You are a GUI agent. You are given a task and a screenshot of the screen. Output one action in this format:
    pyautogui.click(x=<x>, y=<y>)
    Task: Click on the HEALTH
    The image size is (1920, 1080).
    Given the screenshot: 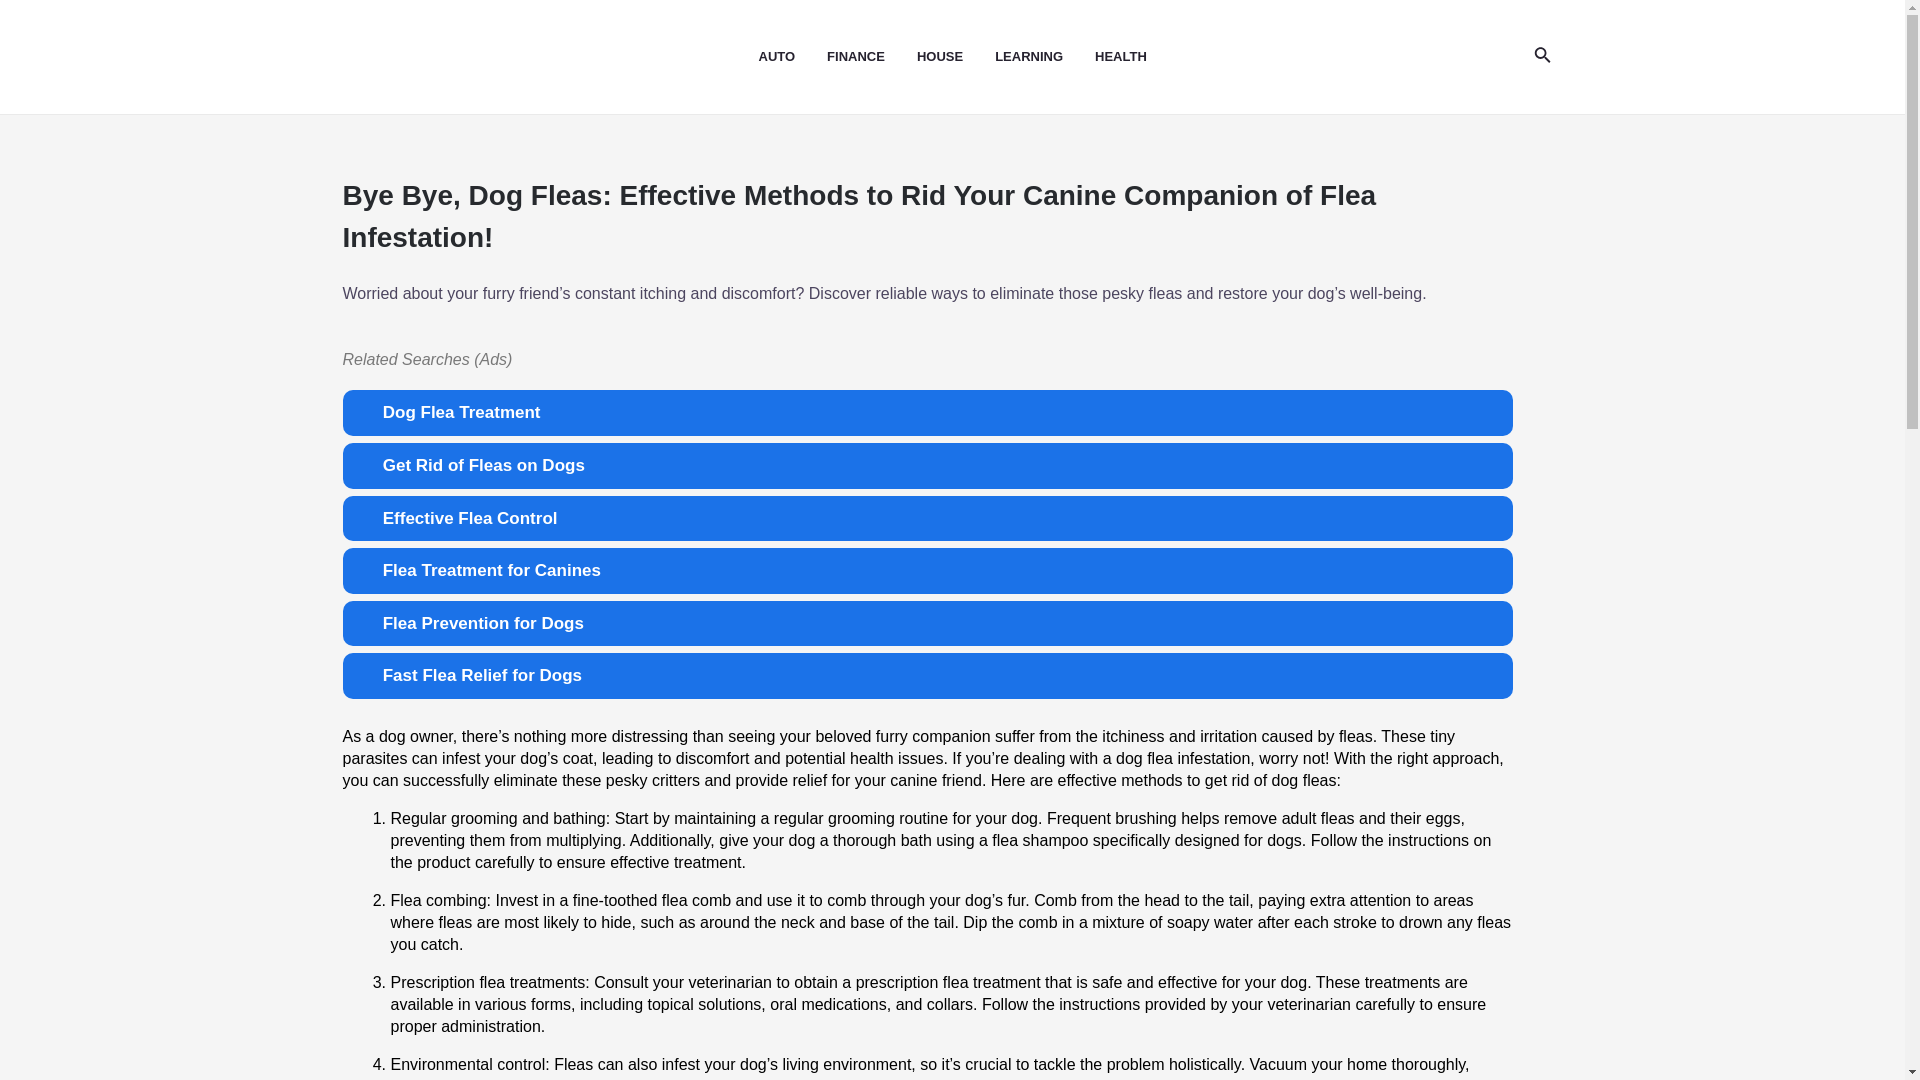 What is the action you would take?
    pyautogui.click(x=1136, y=57)
    